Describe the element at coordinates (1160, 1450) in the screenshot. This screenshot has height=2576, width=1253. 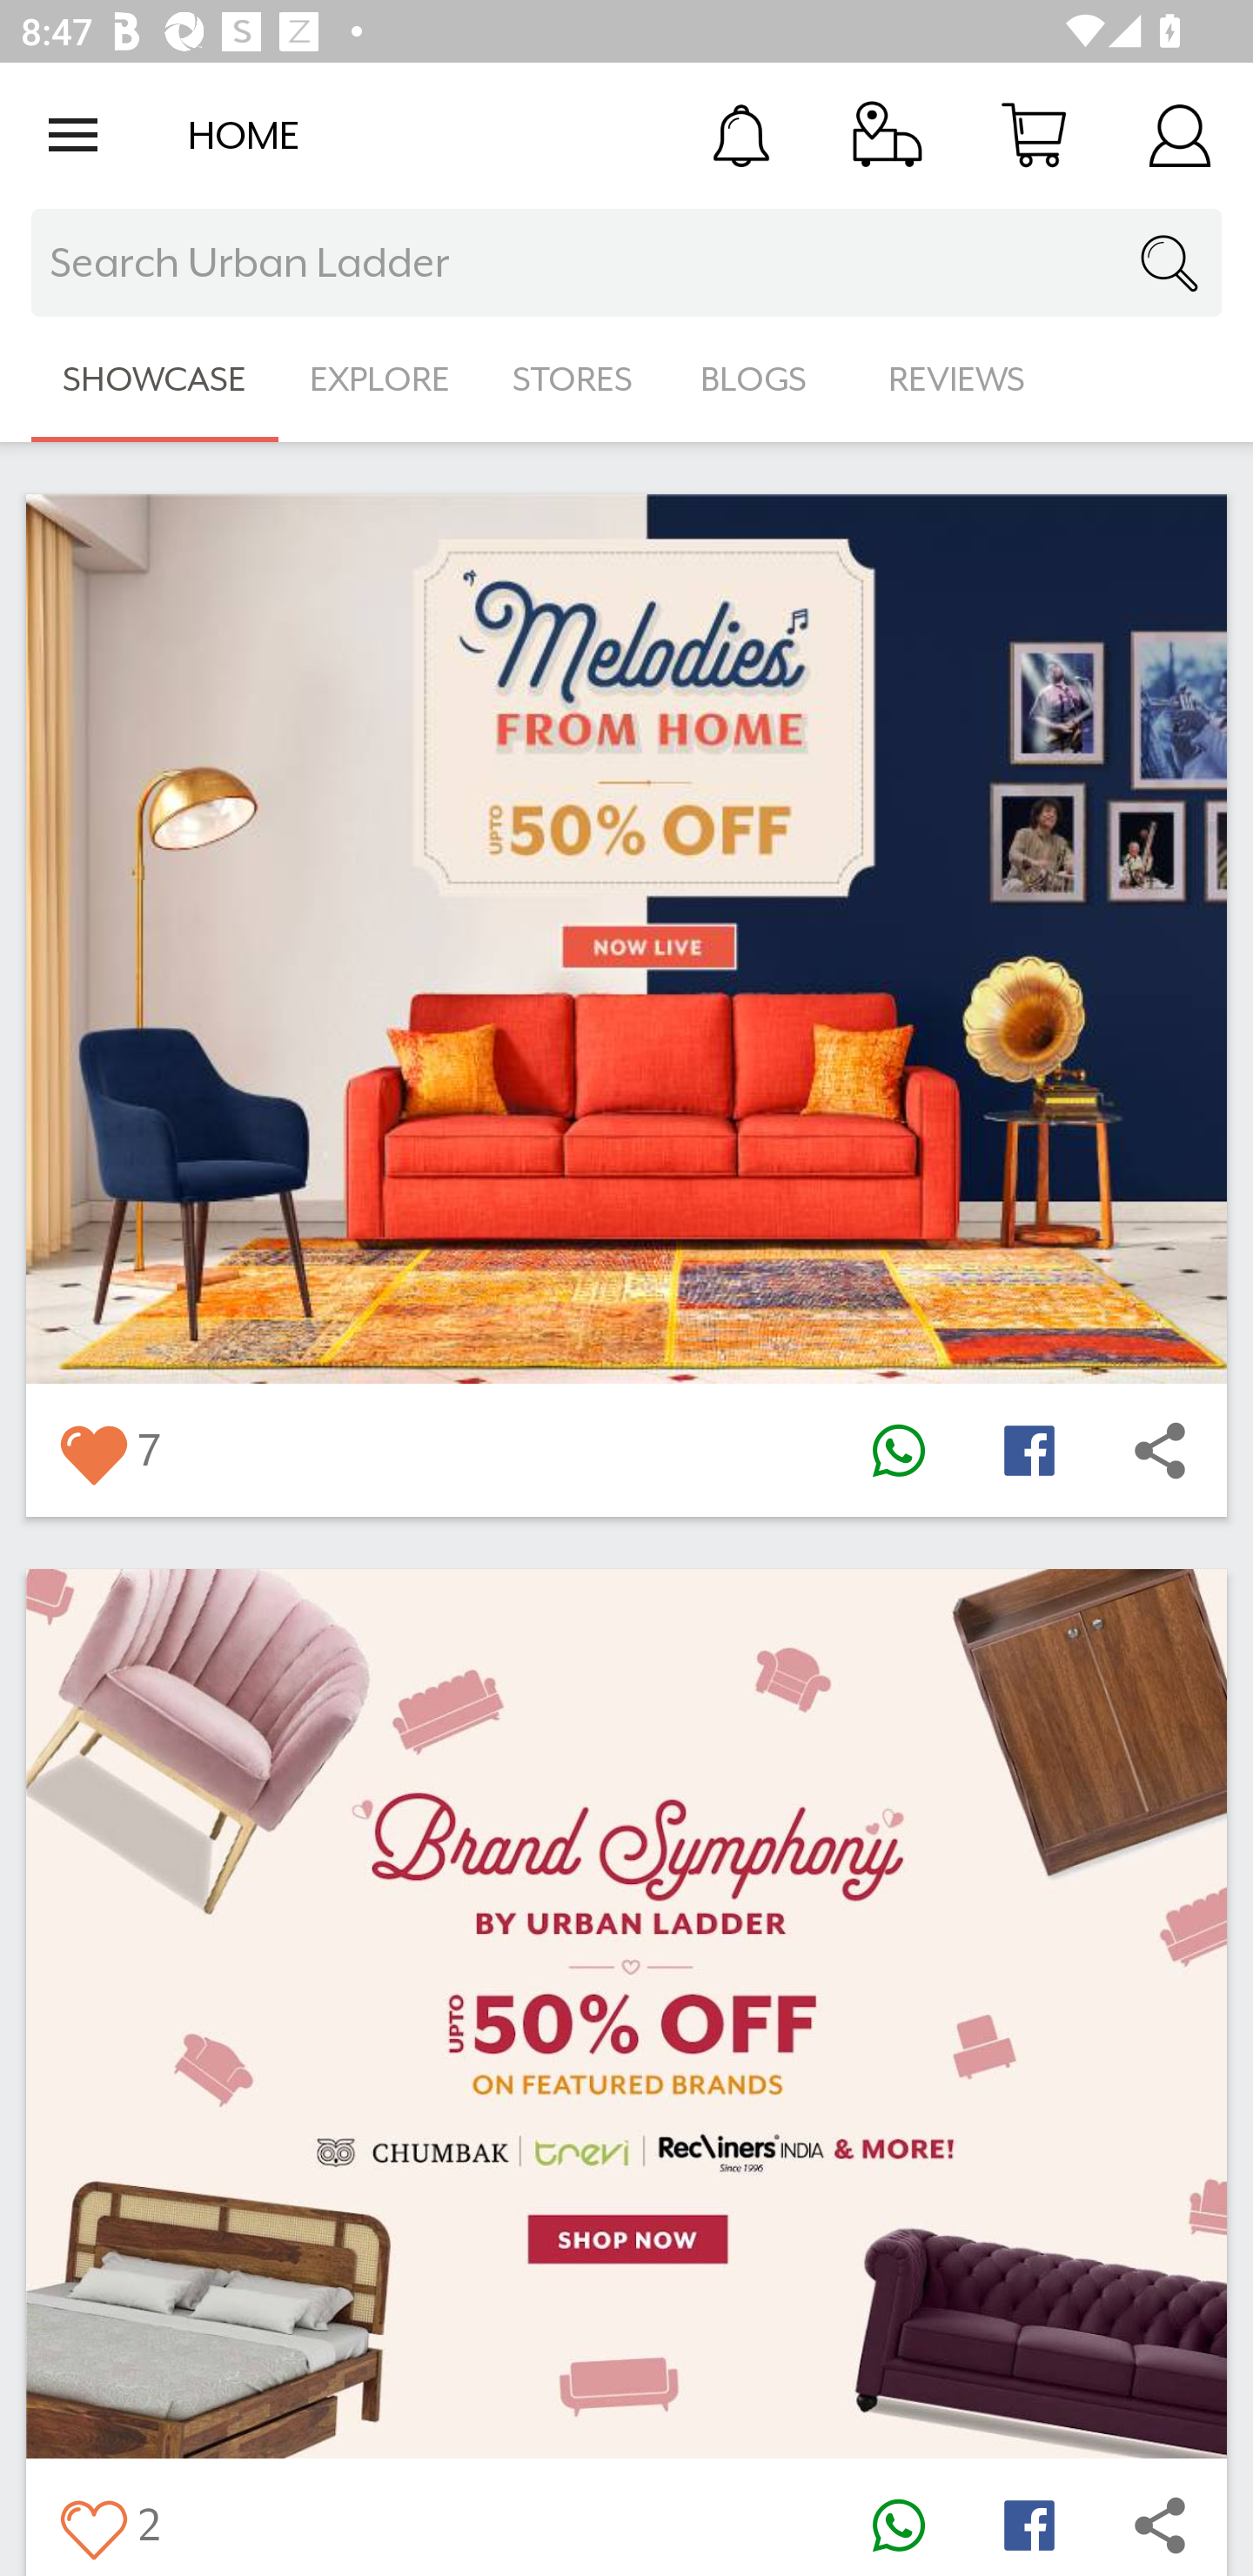
I see `` at that location.